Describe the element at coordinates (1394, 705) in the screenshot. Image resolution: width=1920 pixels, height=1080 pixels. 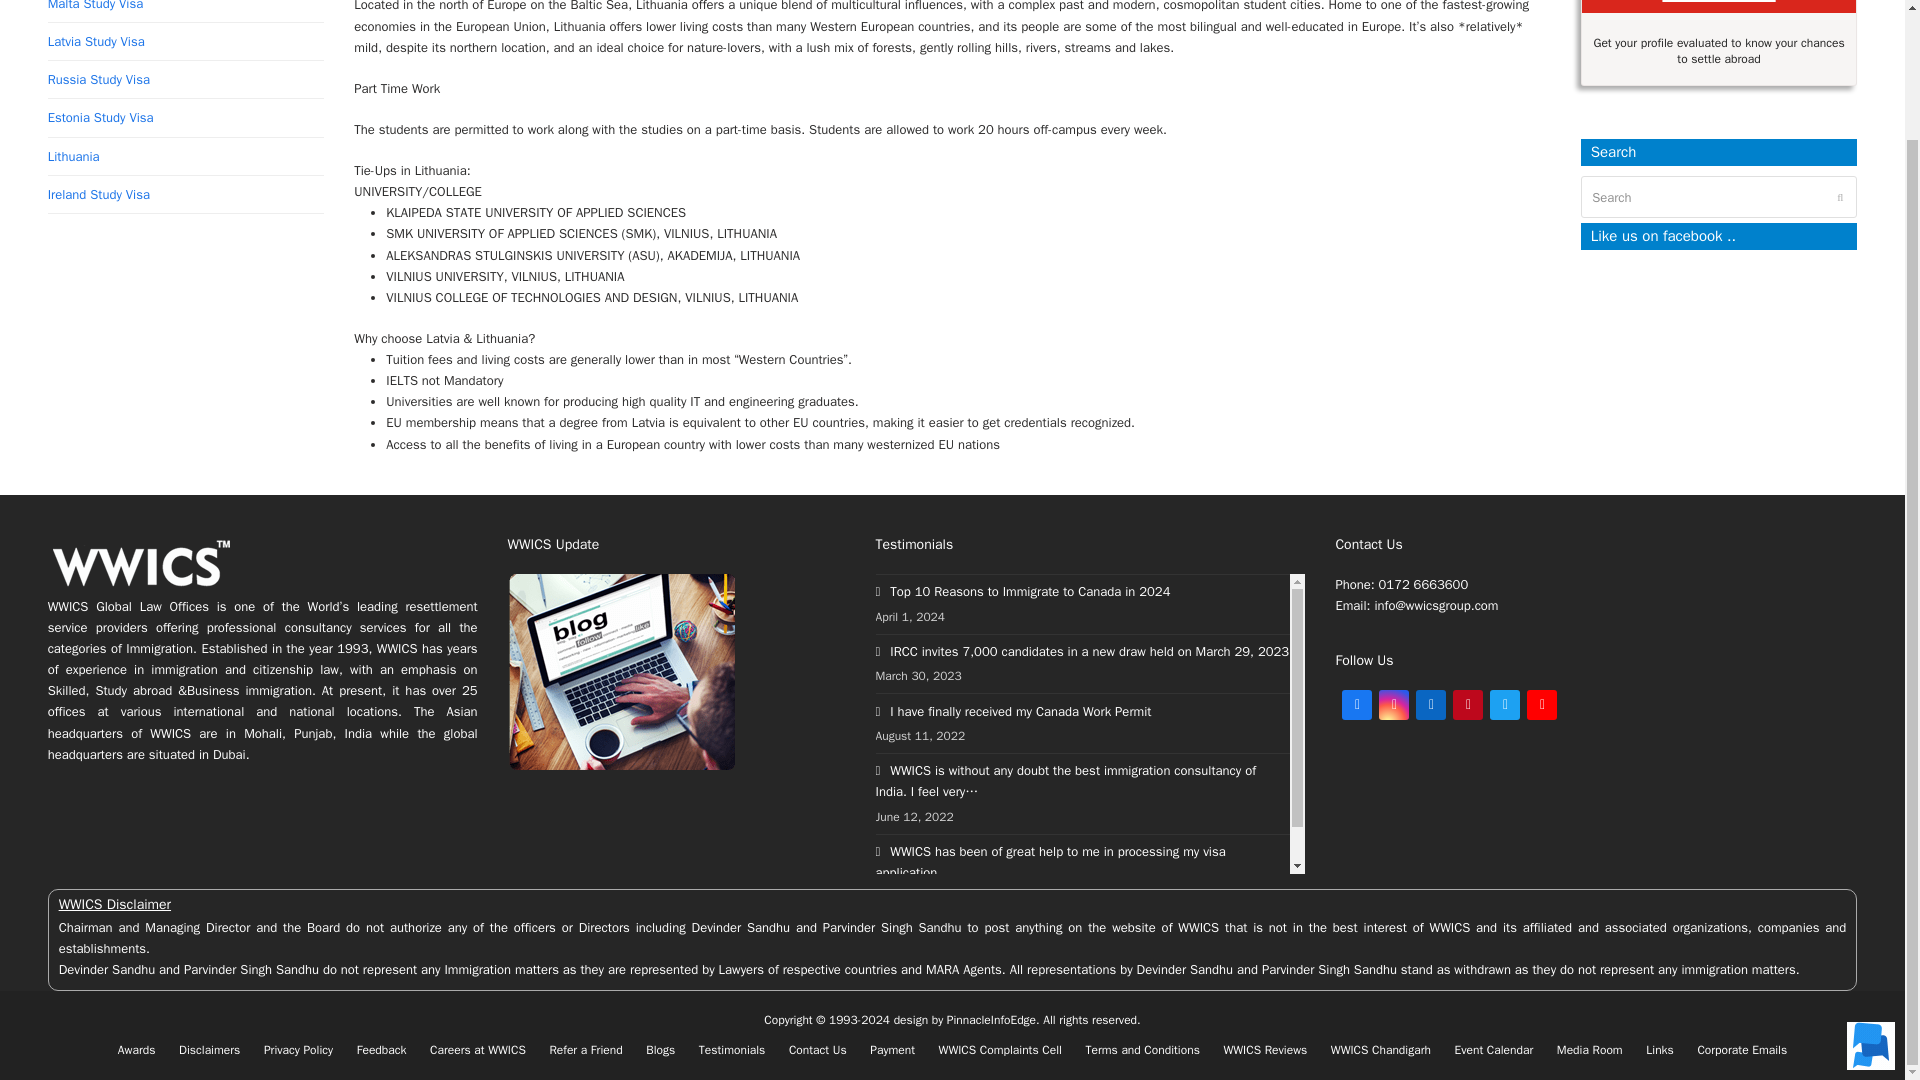
I see `Instagram` at that location.